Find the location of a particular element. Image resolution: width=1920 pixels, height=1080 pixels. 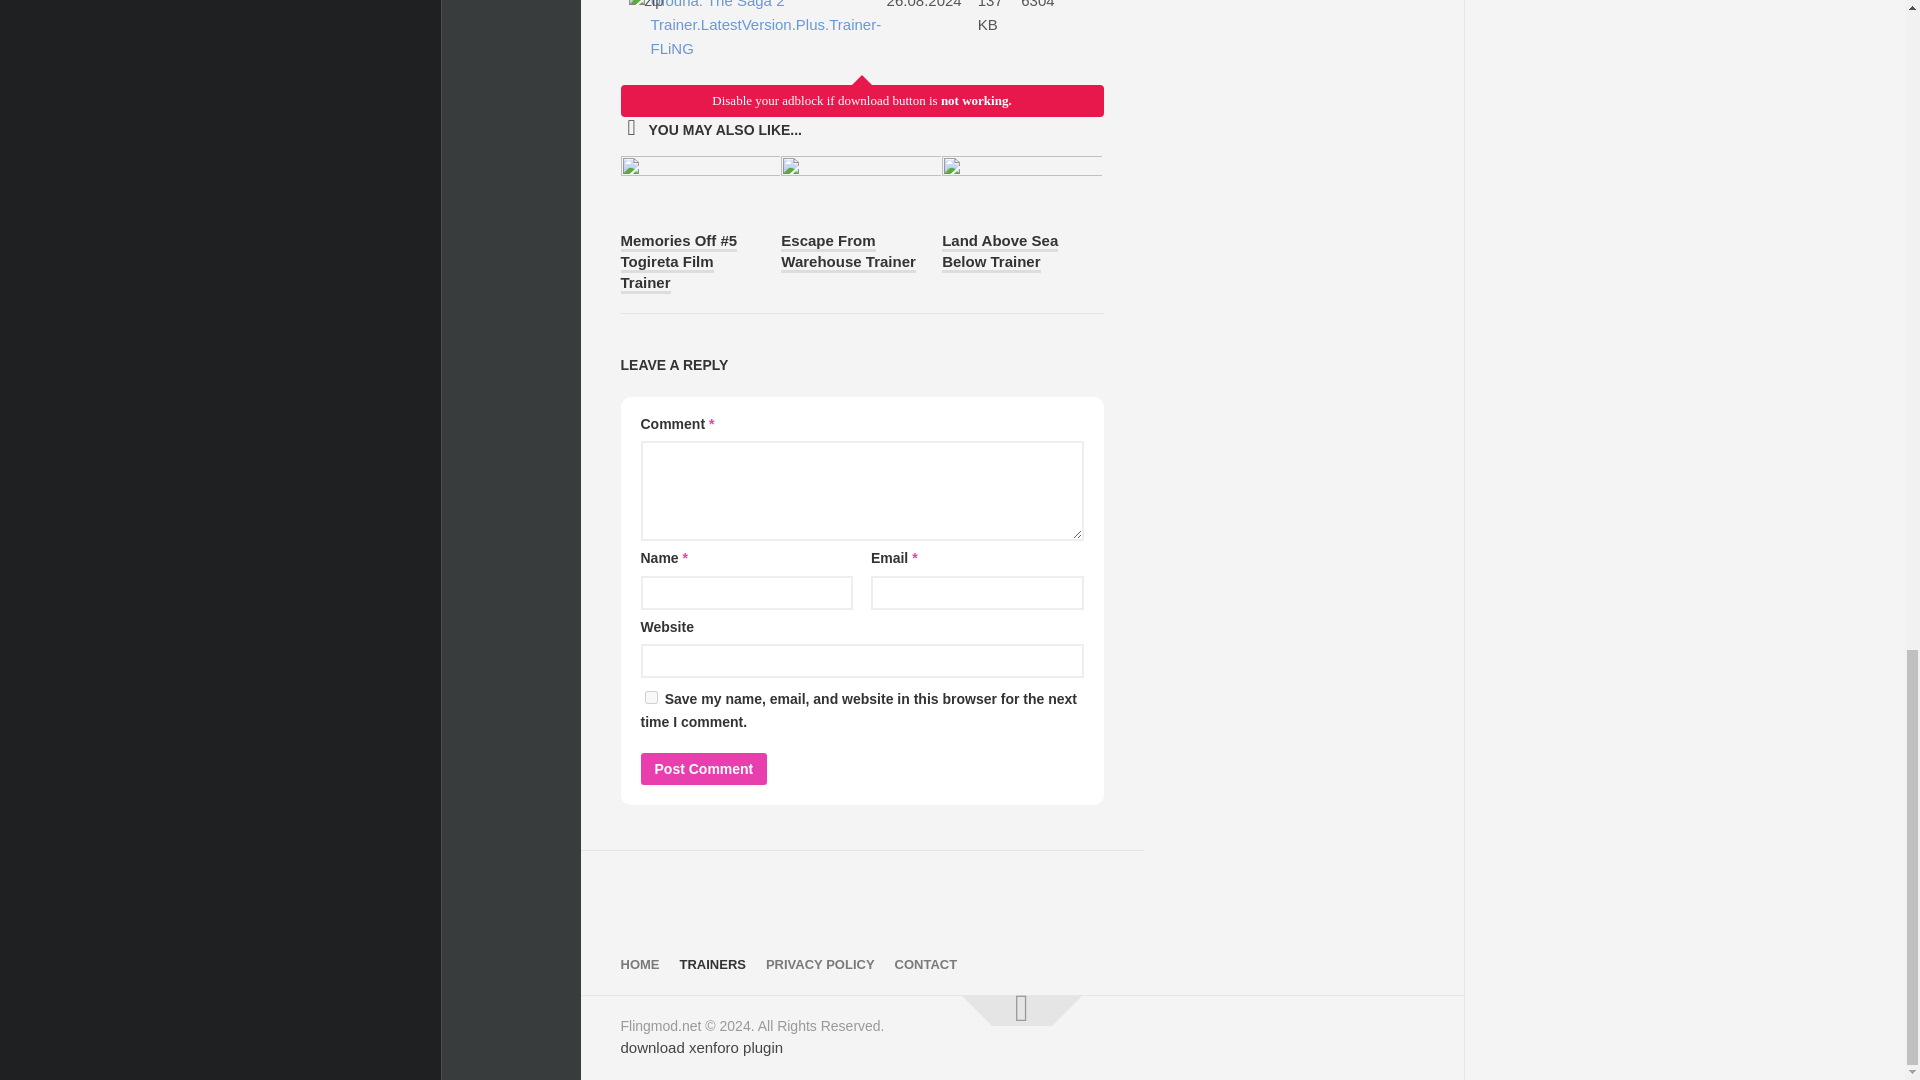

Escape From Warehouse Trainer is located at coordinates (848, 252).